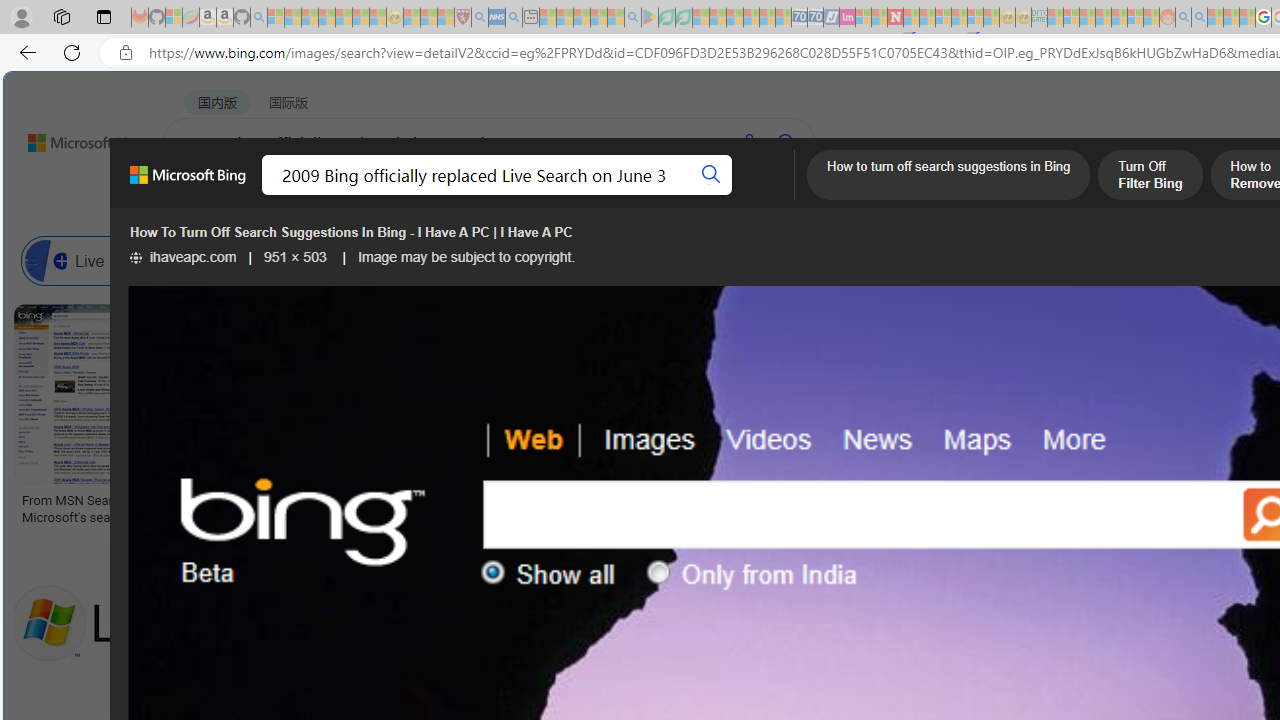  I want to click on Back to Bing search, so click(73, 138).